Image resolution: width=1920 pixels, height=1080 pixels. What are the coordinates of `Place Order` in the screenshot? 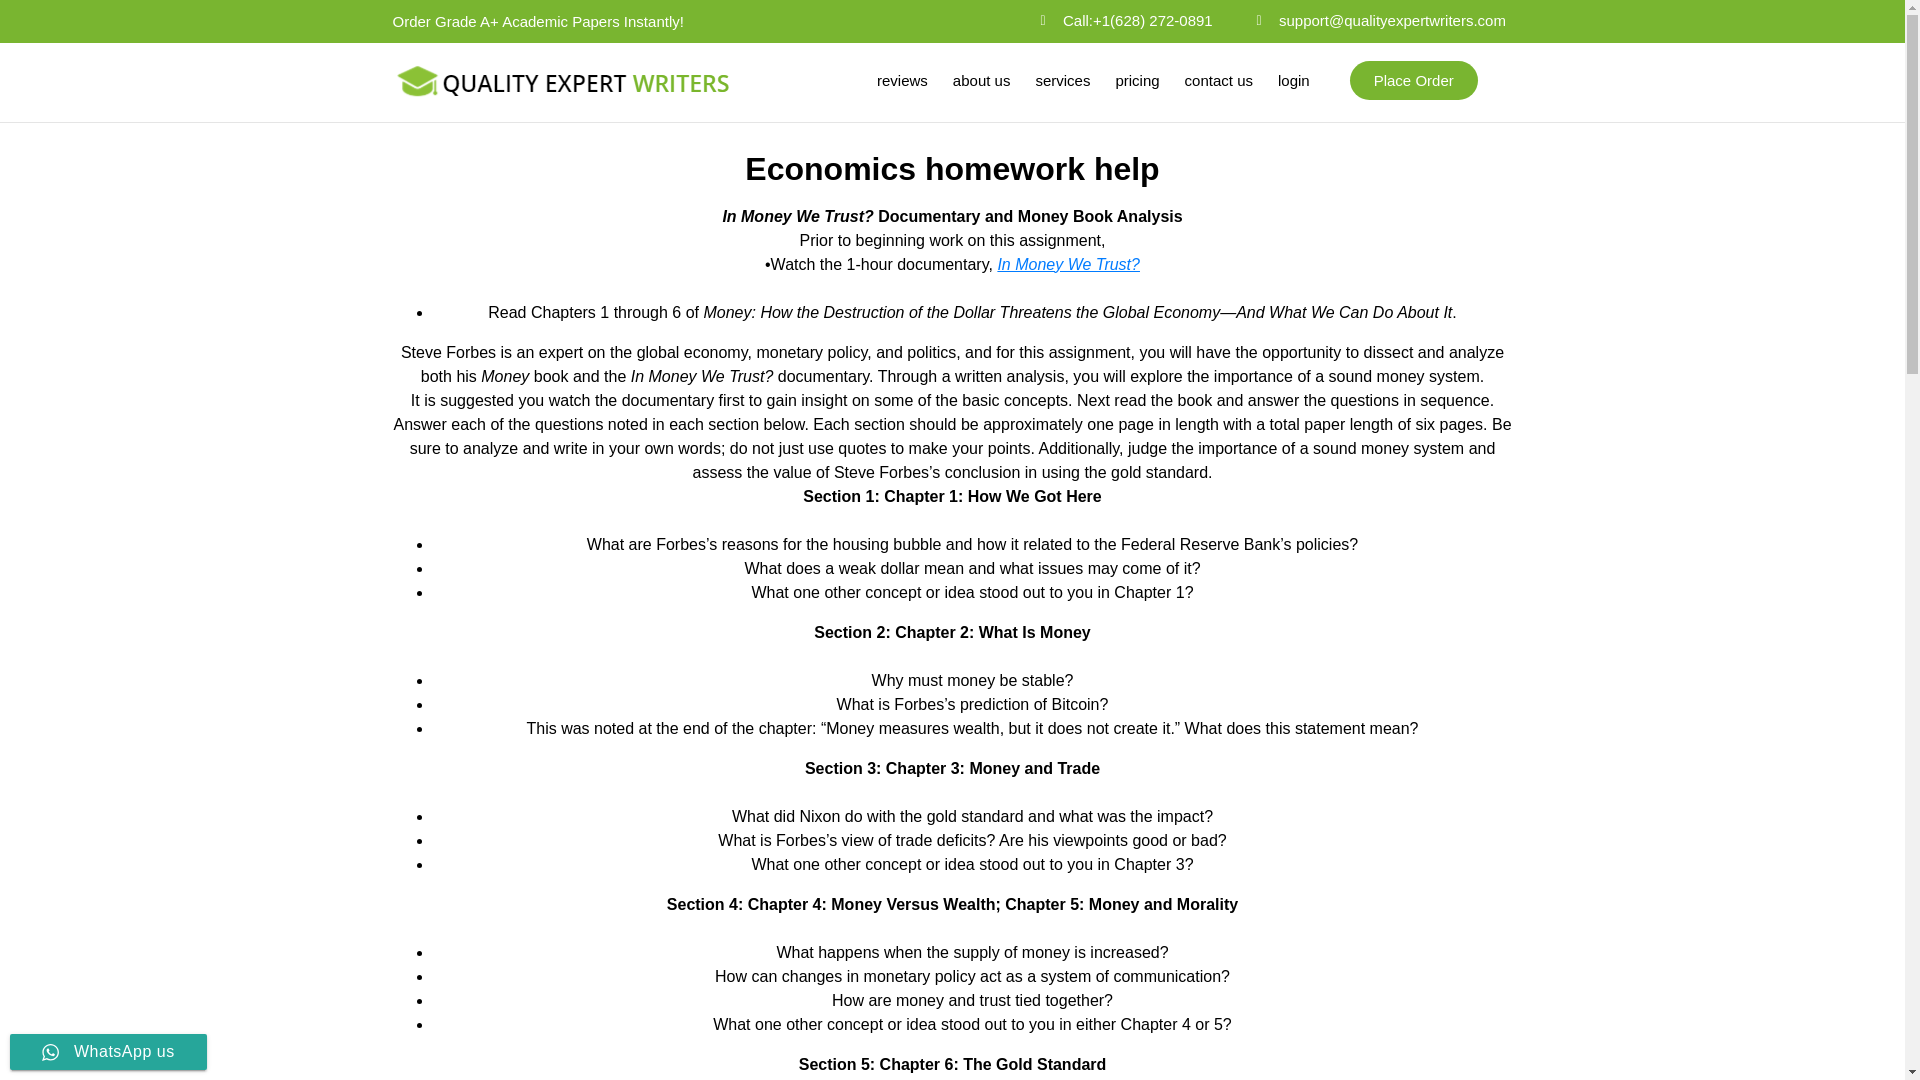 It's located at (1414, 80).